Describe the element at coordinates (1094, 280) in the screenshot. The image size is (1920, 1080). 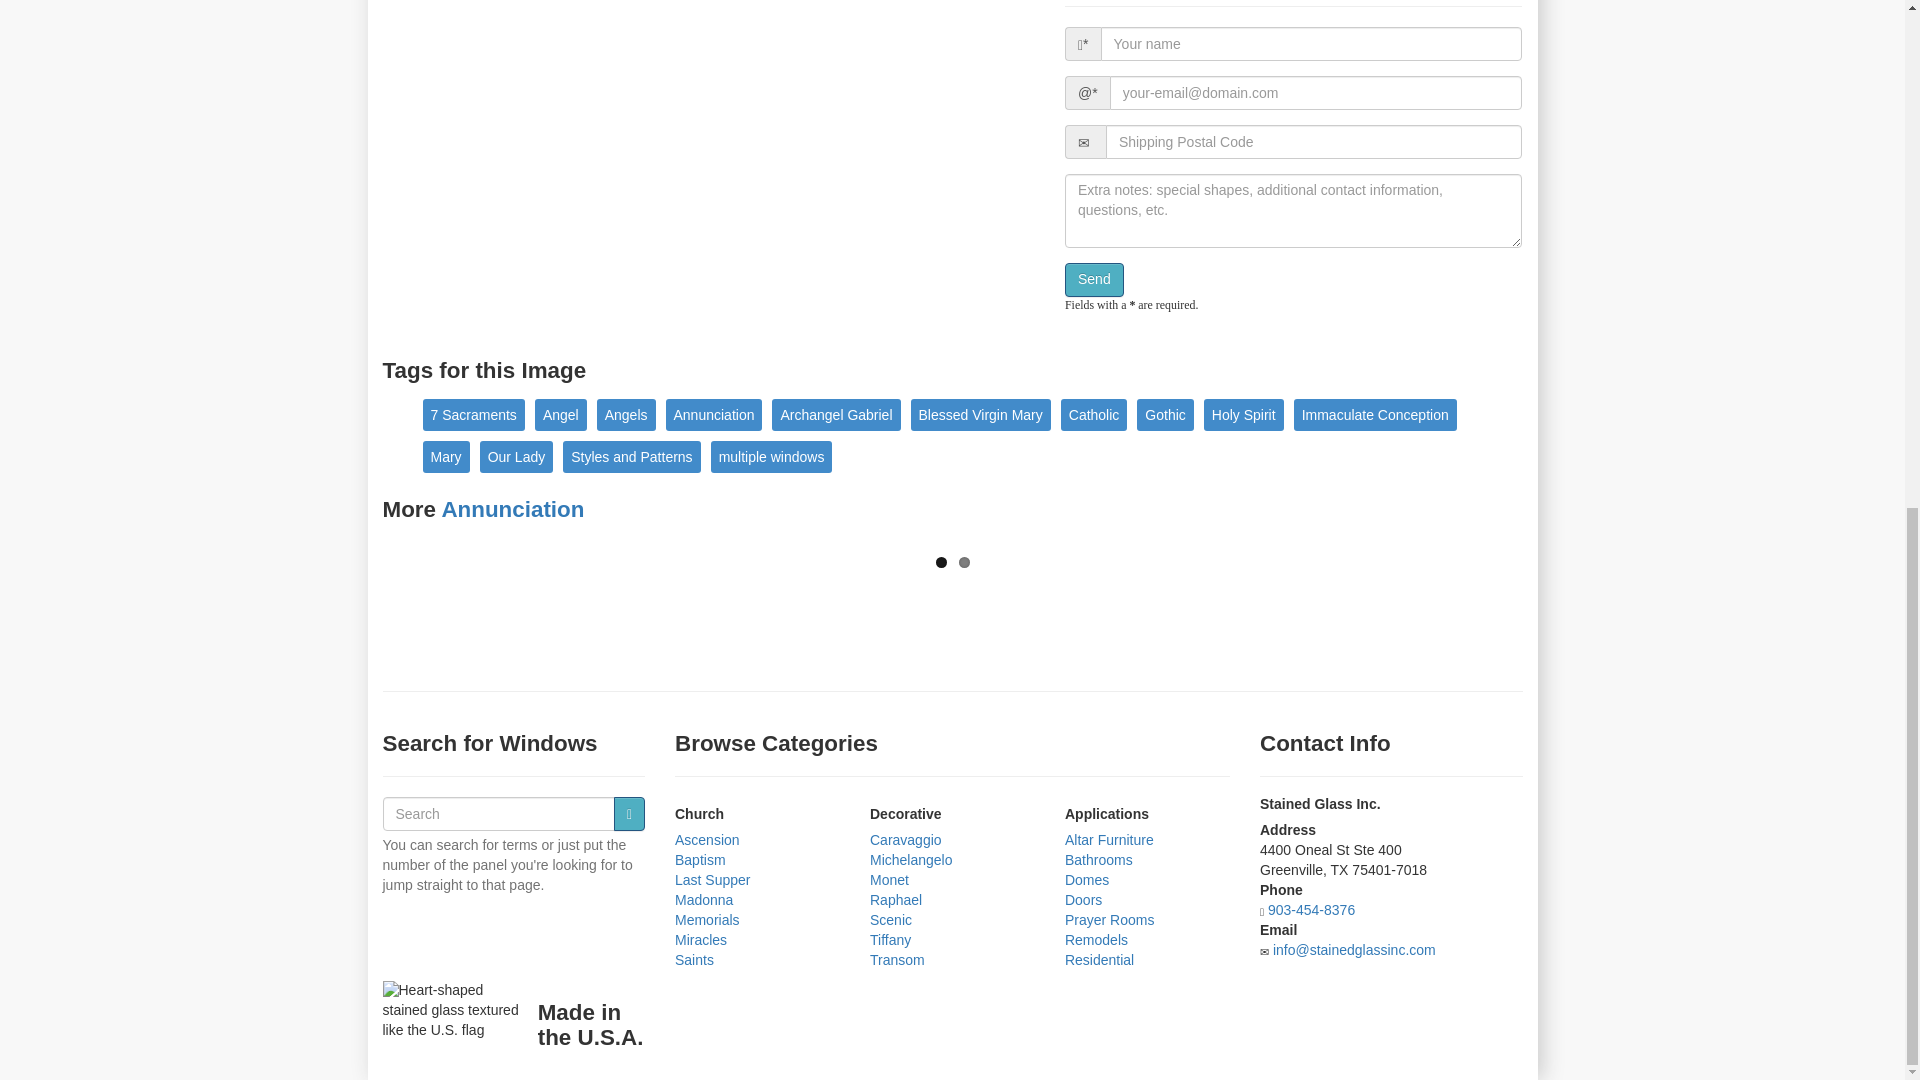
I see `Send` at that location.